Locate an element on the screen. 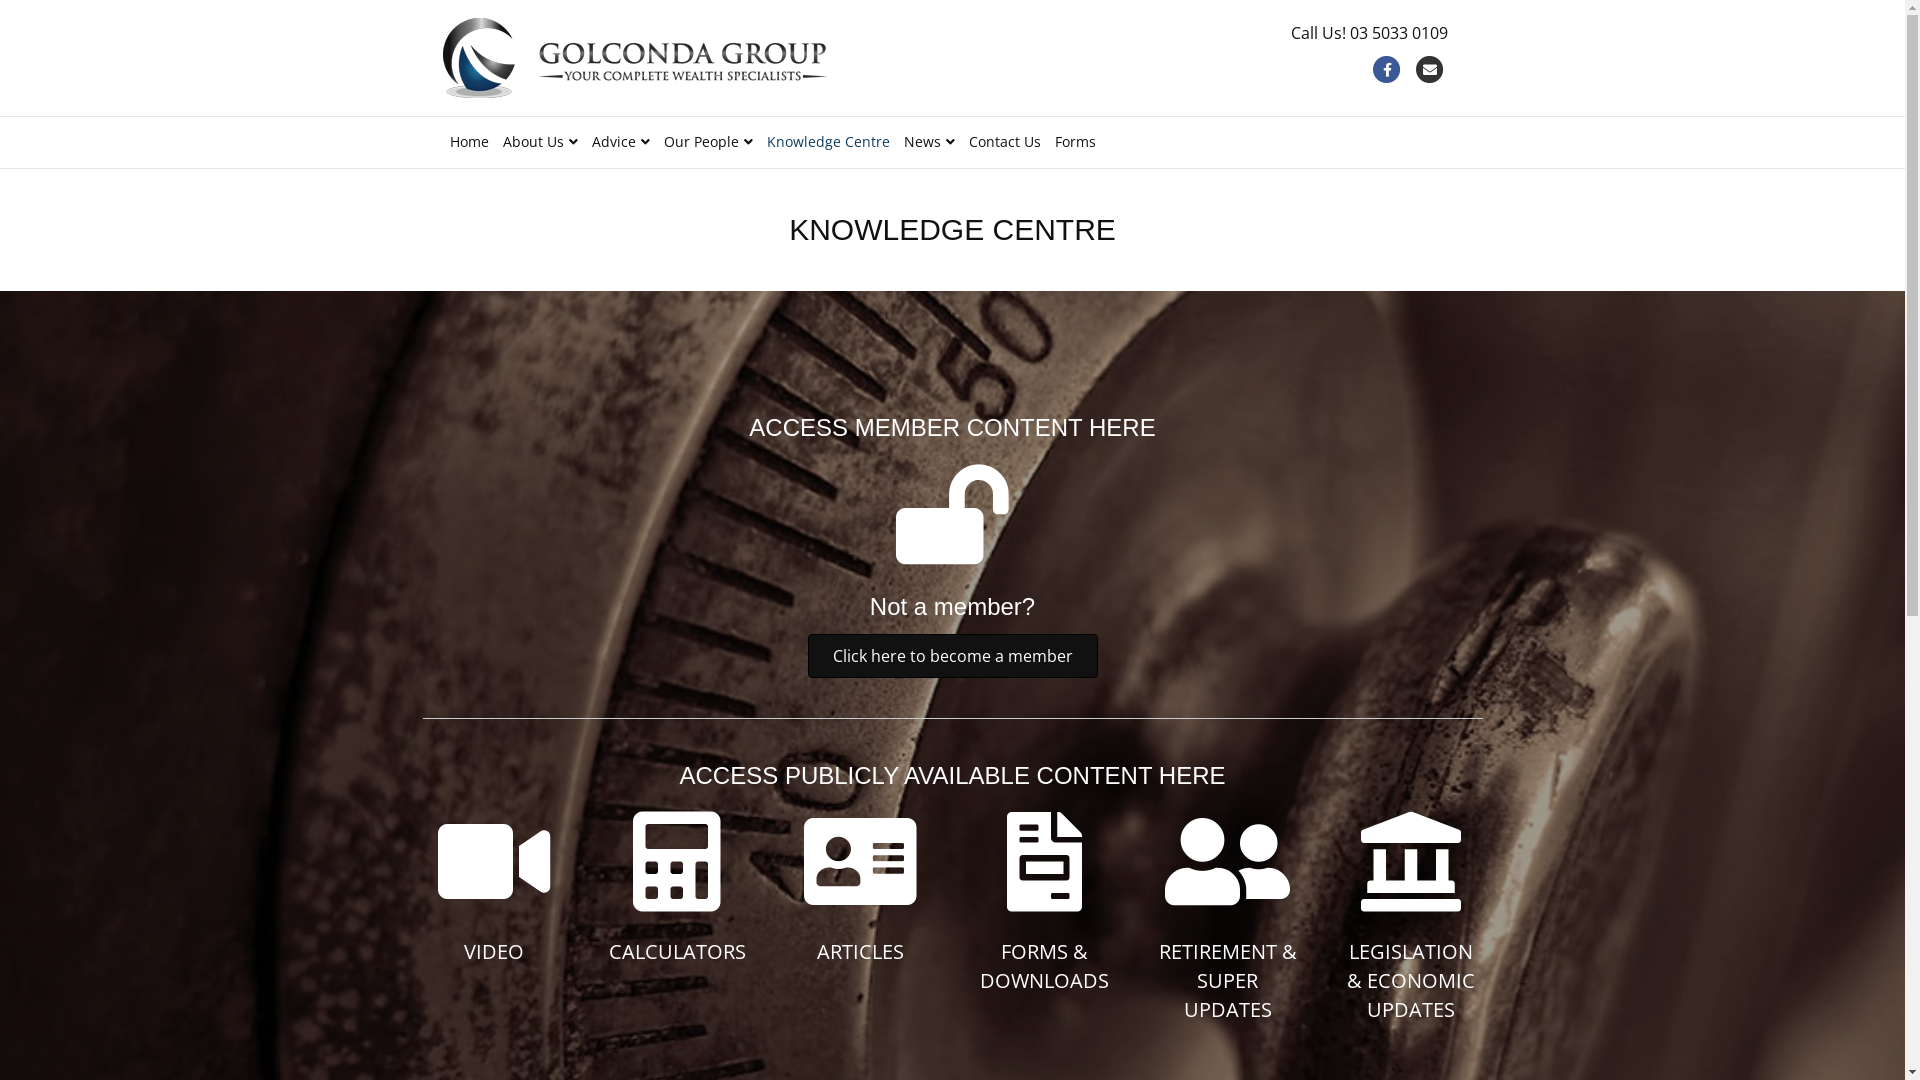 The height and width of the screenshot is (1080, 1920). Email is located at coordinates (1430, 70).